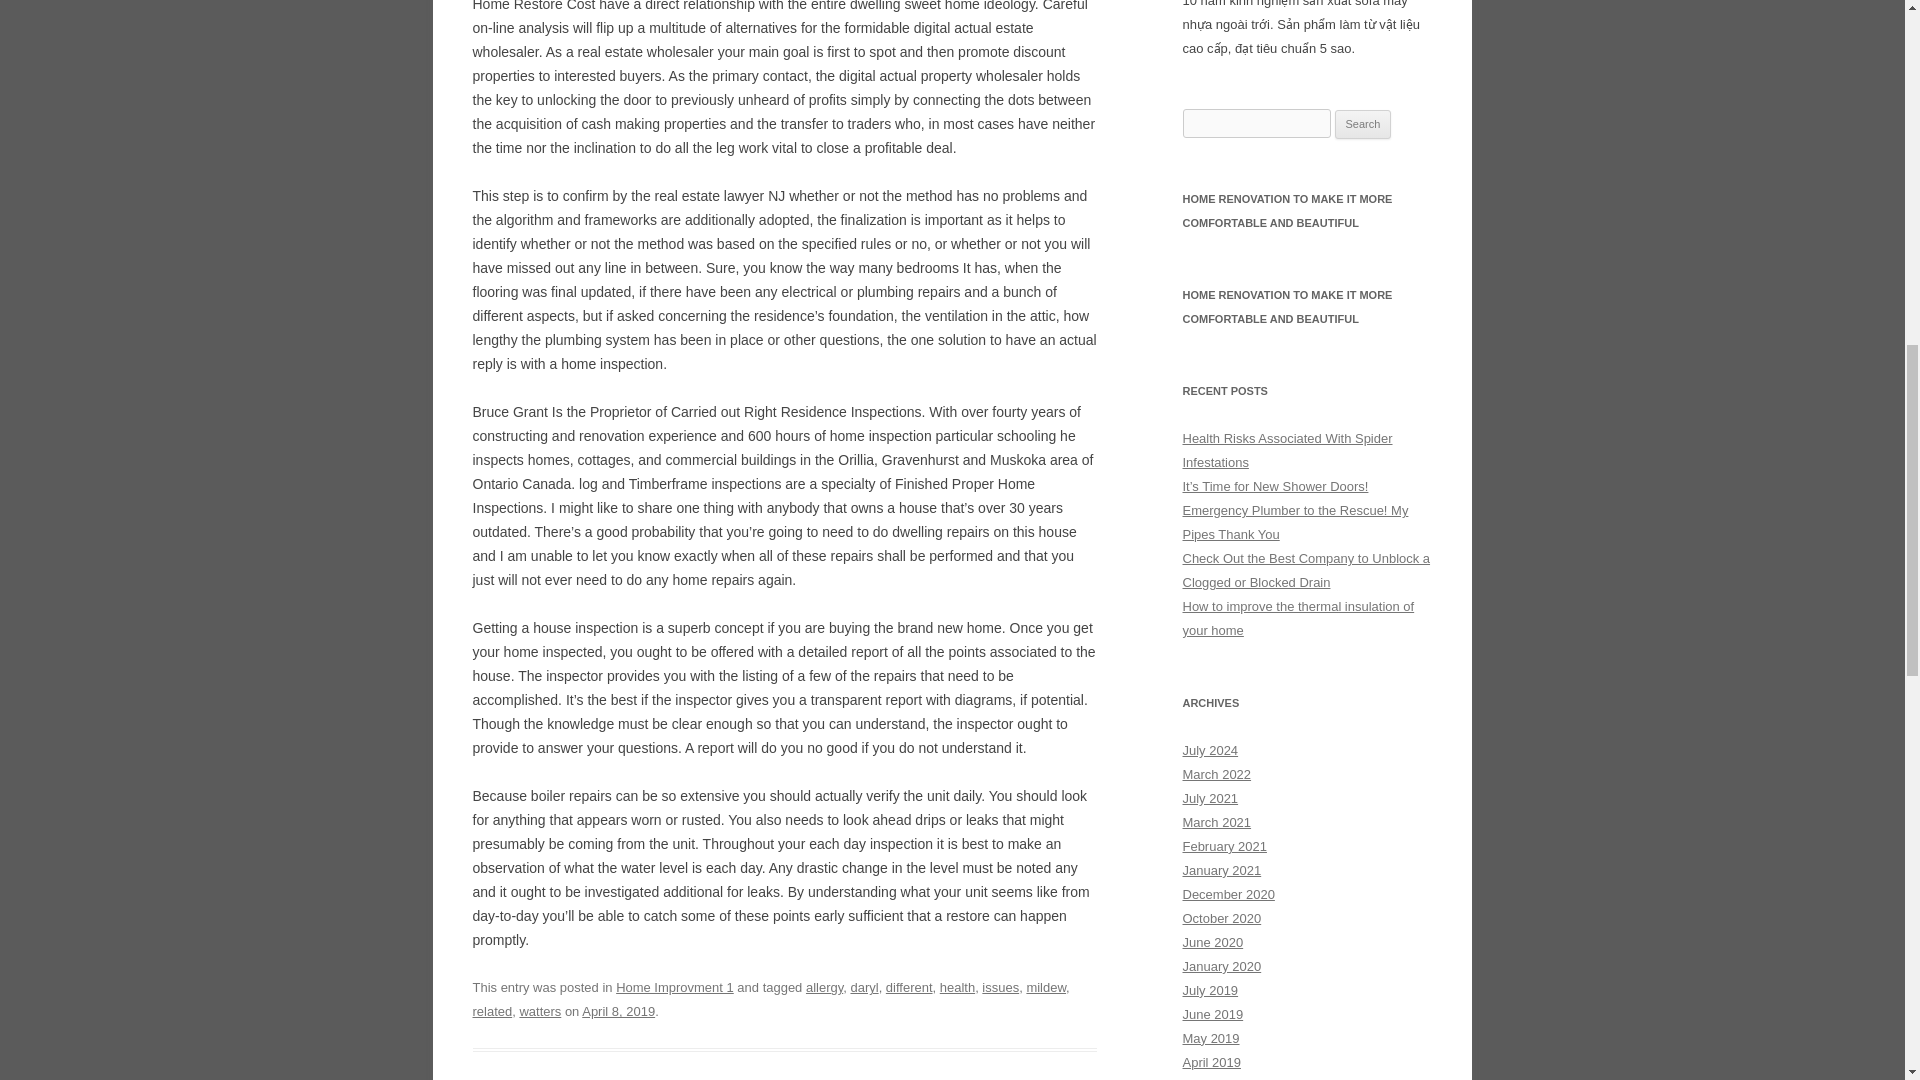 Image resolution: width=1920 pixels, height=1080 pixels. Describe the element at coordinates (674, 986) in the screenshot. I see `Home Improvment 1` at that location.